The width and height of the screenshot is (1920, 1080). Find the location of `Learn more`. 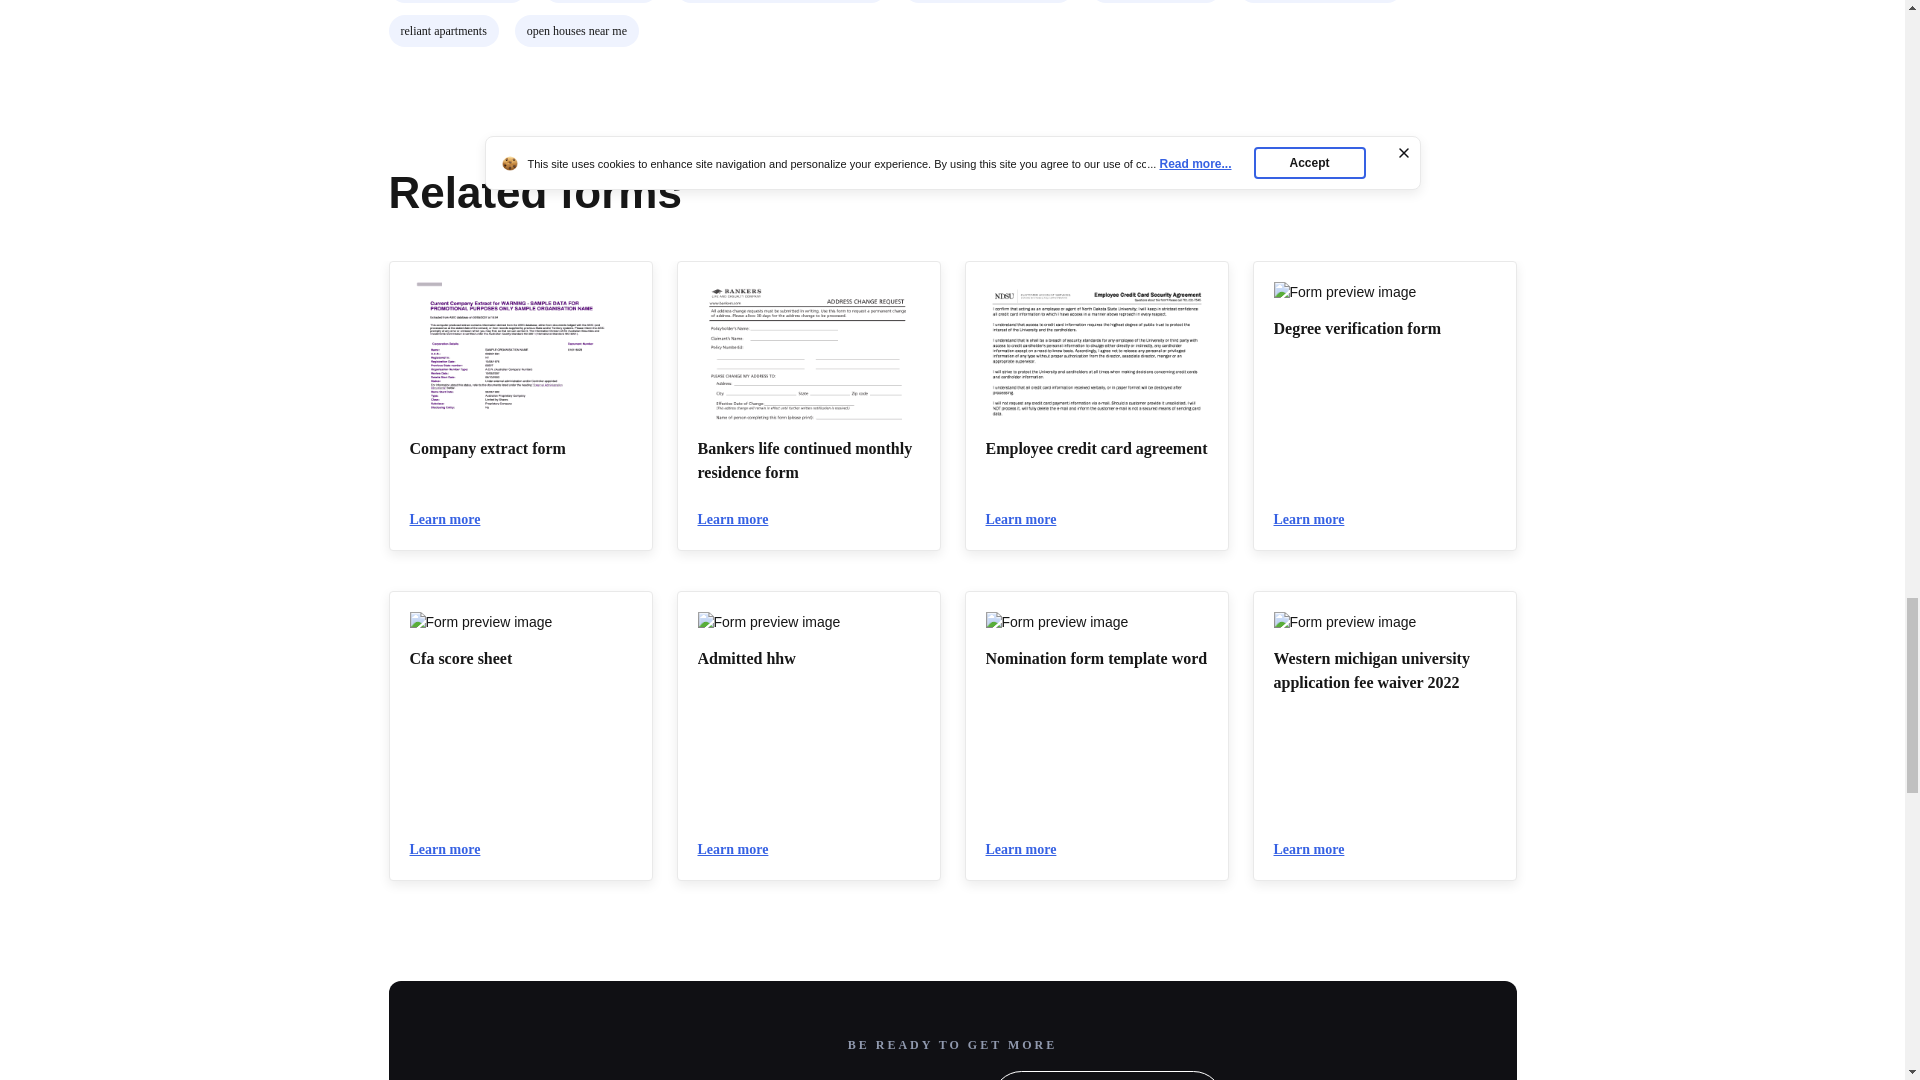

Learn more is located at coordinates (742, 520).